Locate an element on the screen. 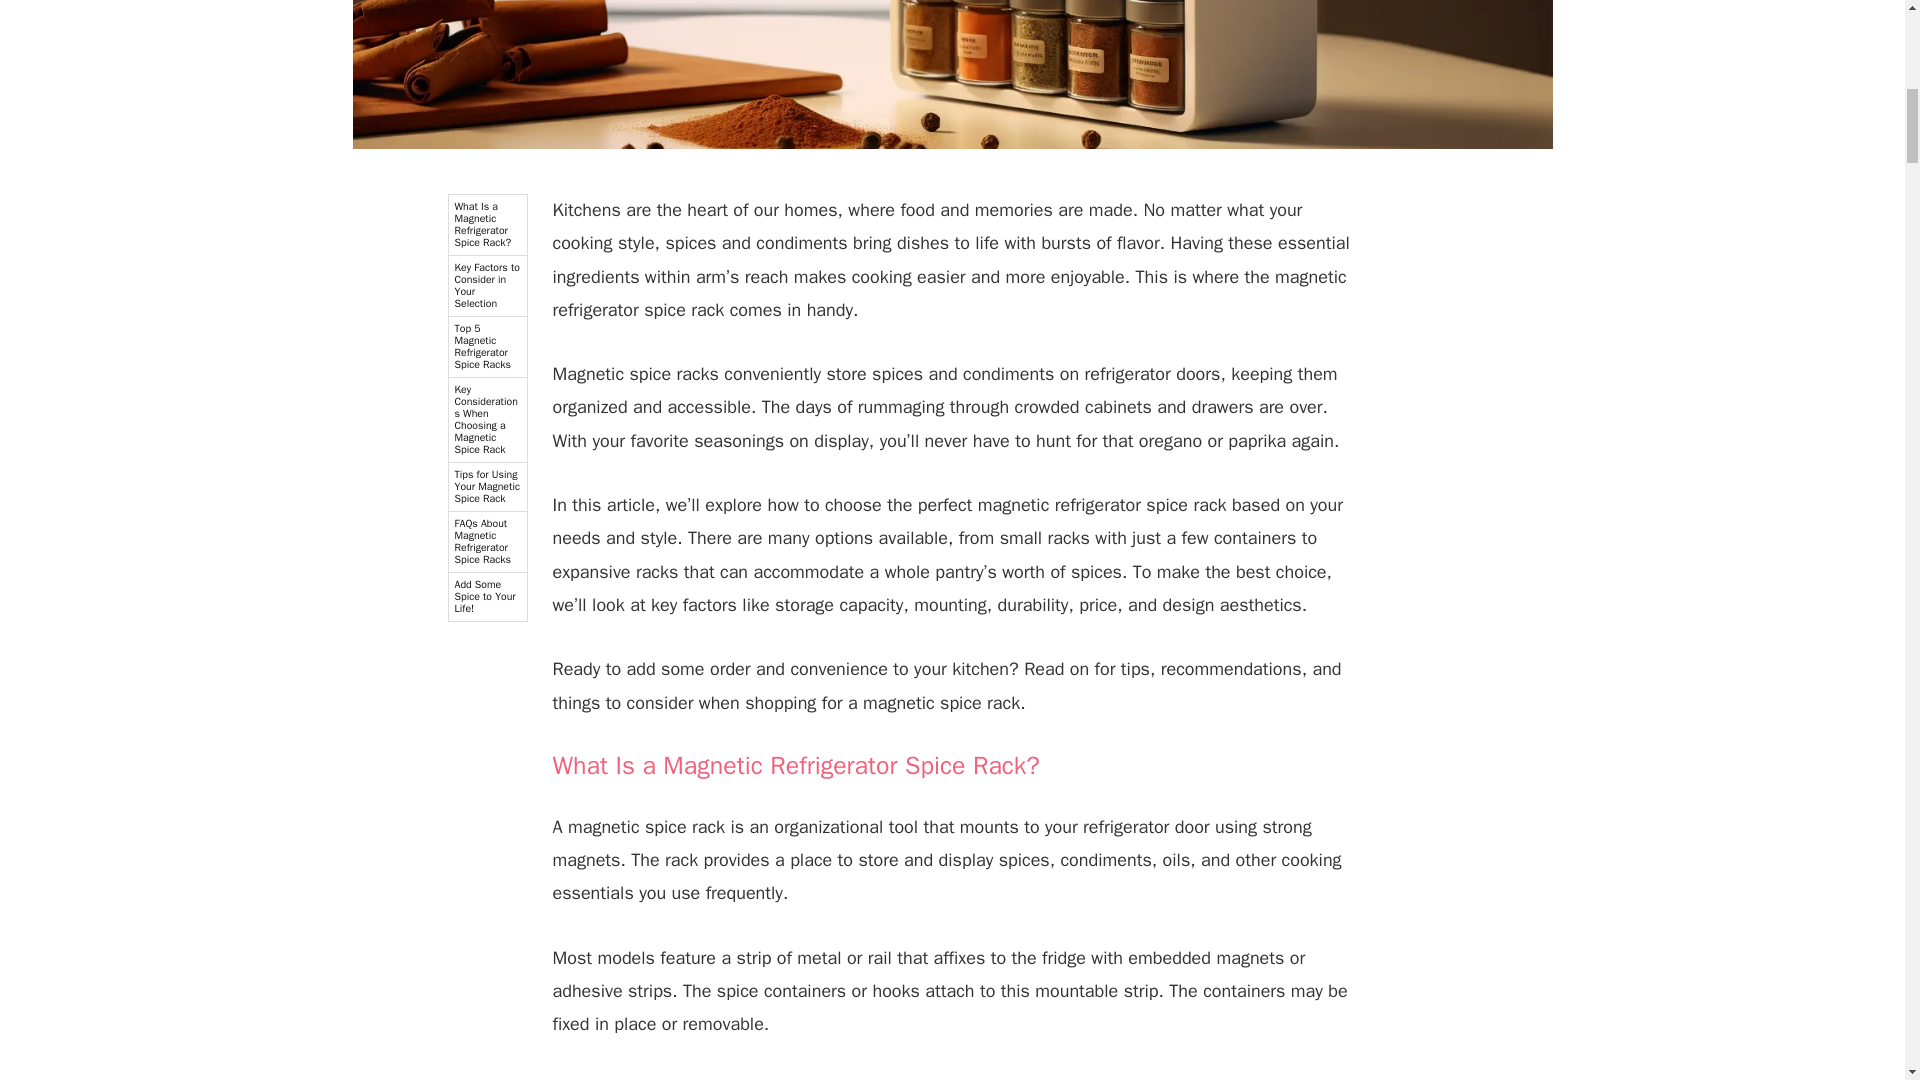 This screenshot has height=1080, width=1920. Key Factors to Consider in Your Selection is located at coordinates (486, 286).